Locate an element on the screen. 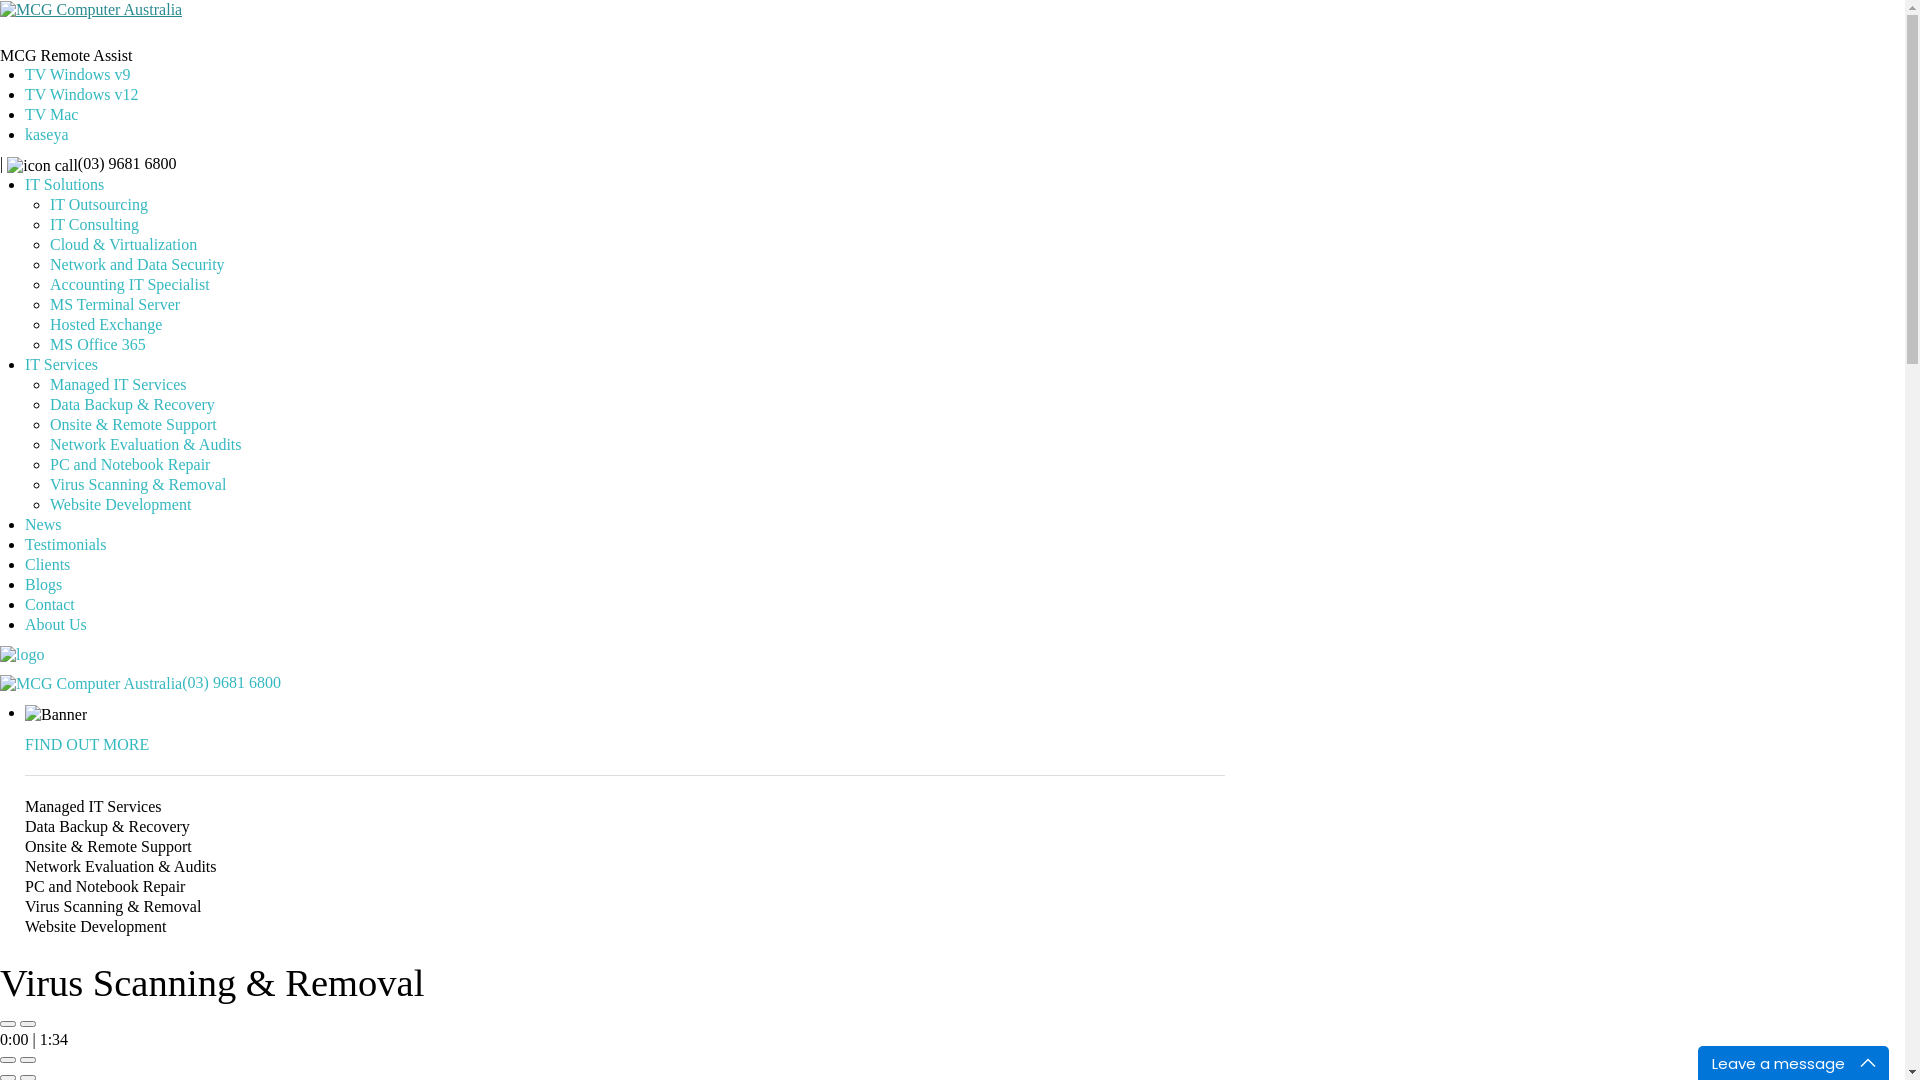 The height and width of the screenshot is (1080, 1920). IT Outsourcing is located at coordinates (99, 204).